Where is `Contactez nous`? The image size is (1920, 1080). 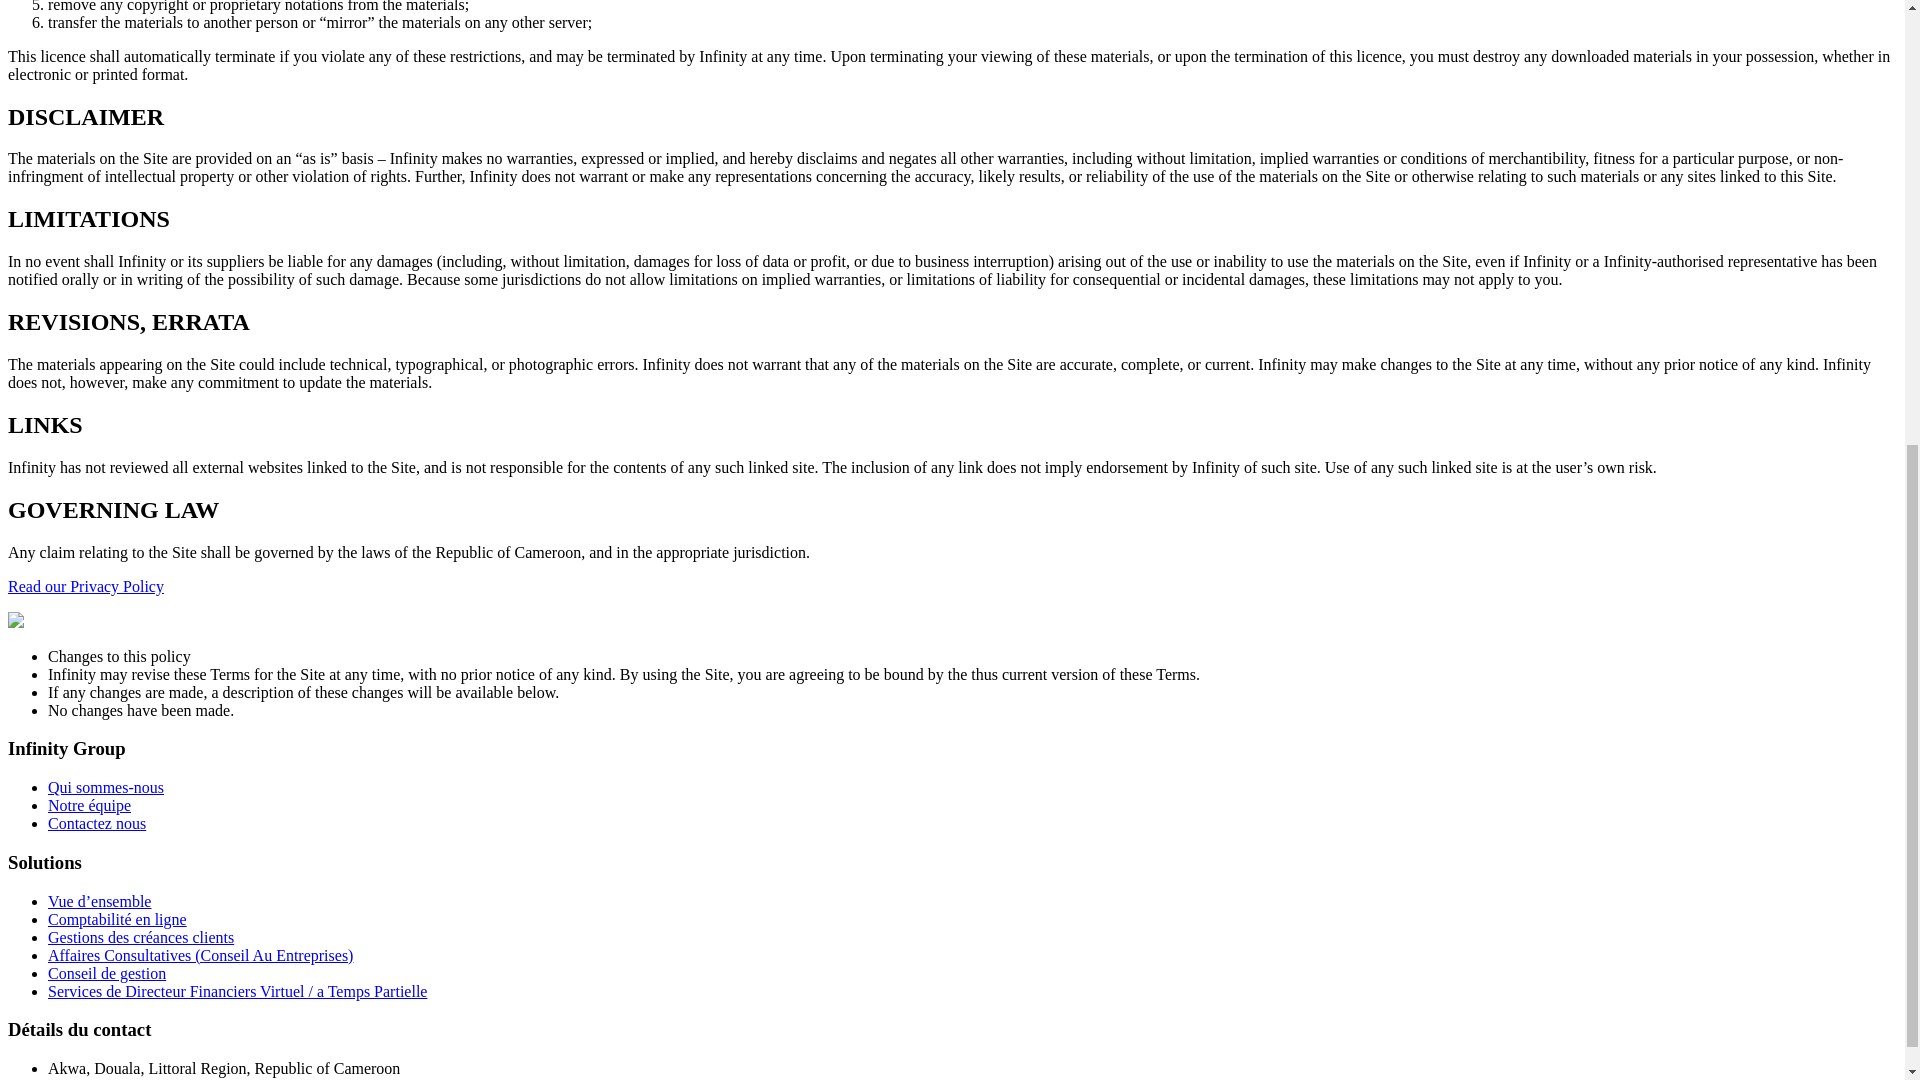
Contactez nous is located at coordinates (96, 823).